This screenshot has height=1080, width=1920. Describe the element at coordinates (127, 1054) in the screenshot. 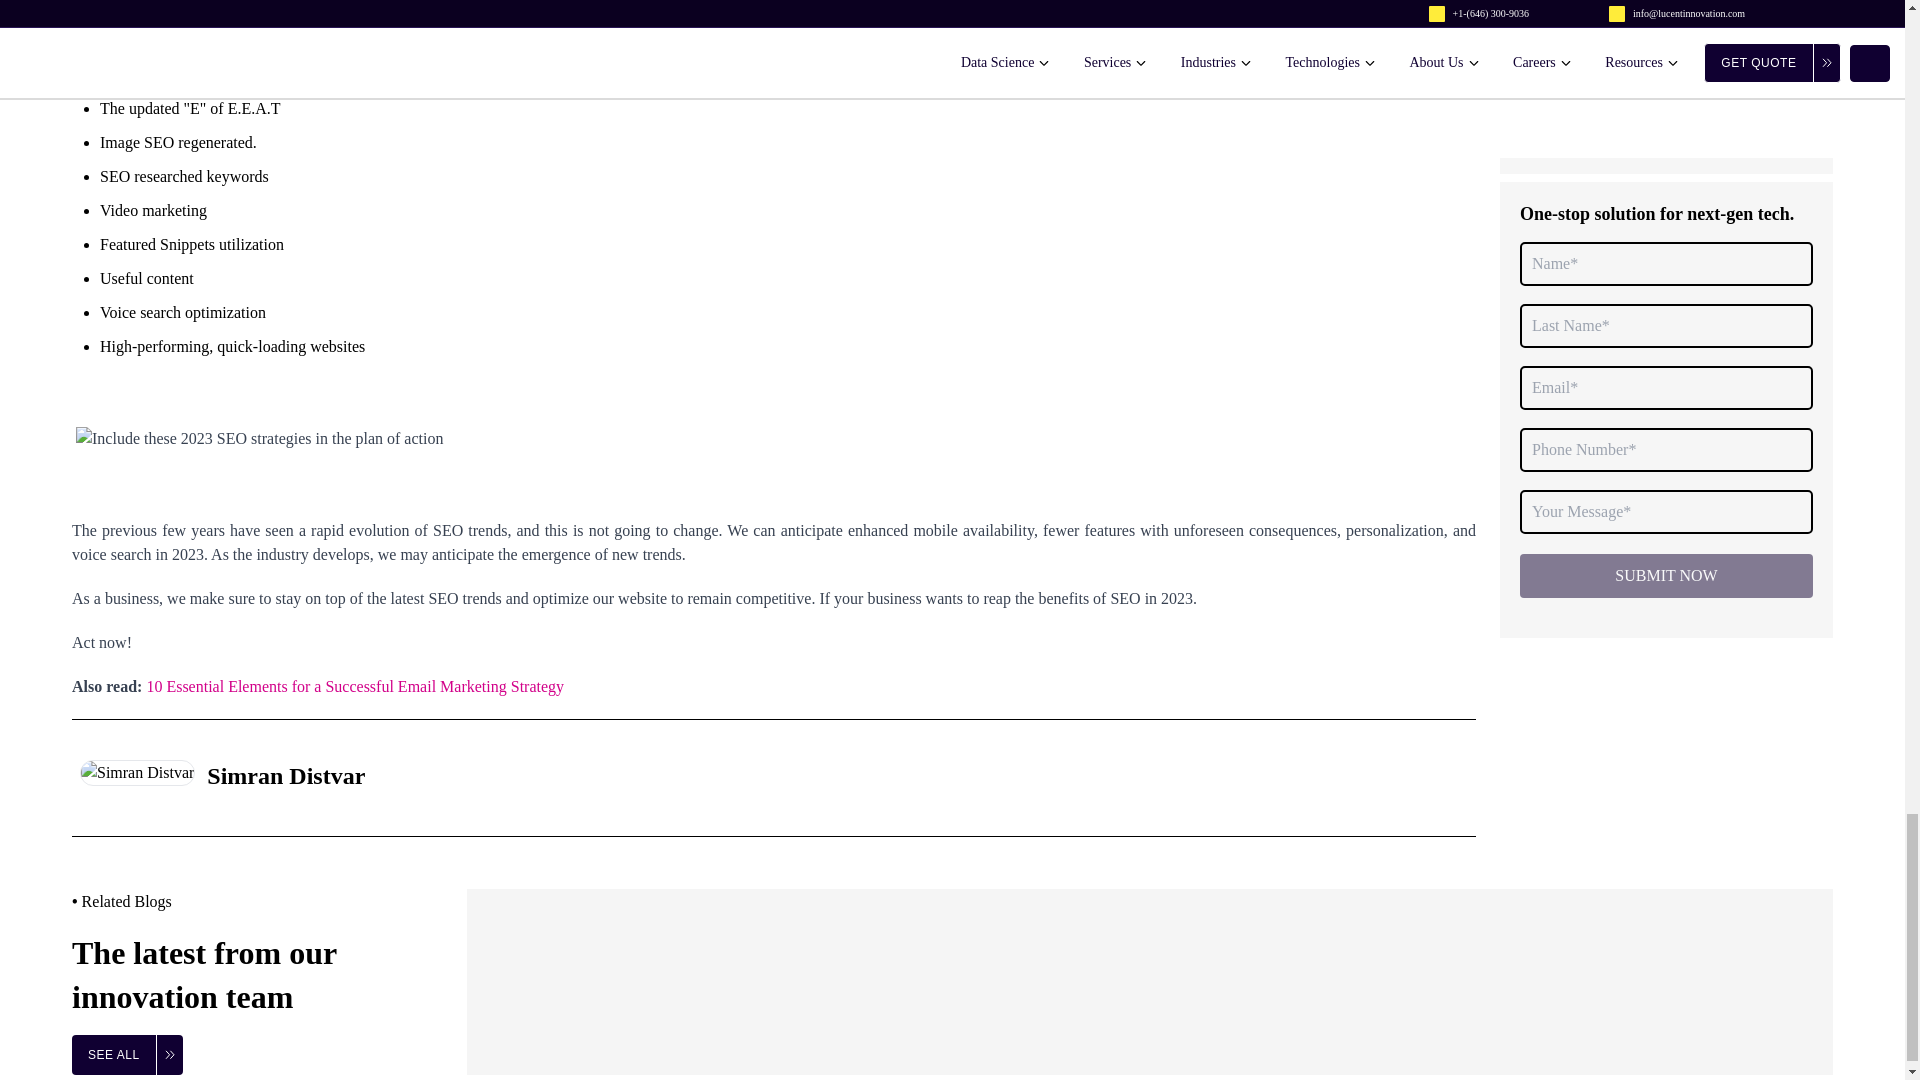

I see `SEE ALL` at that location.